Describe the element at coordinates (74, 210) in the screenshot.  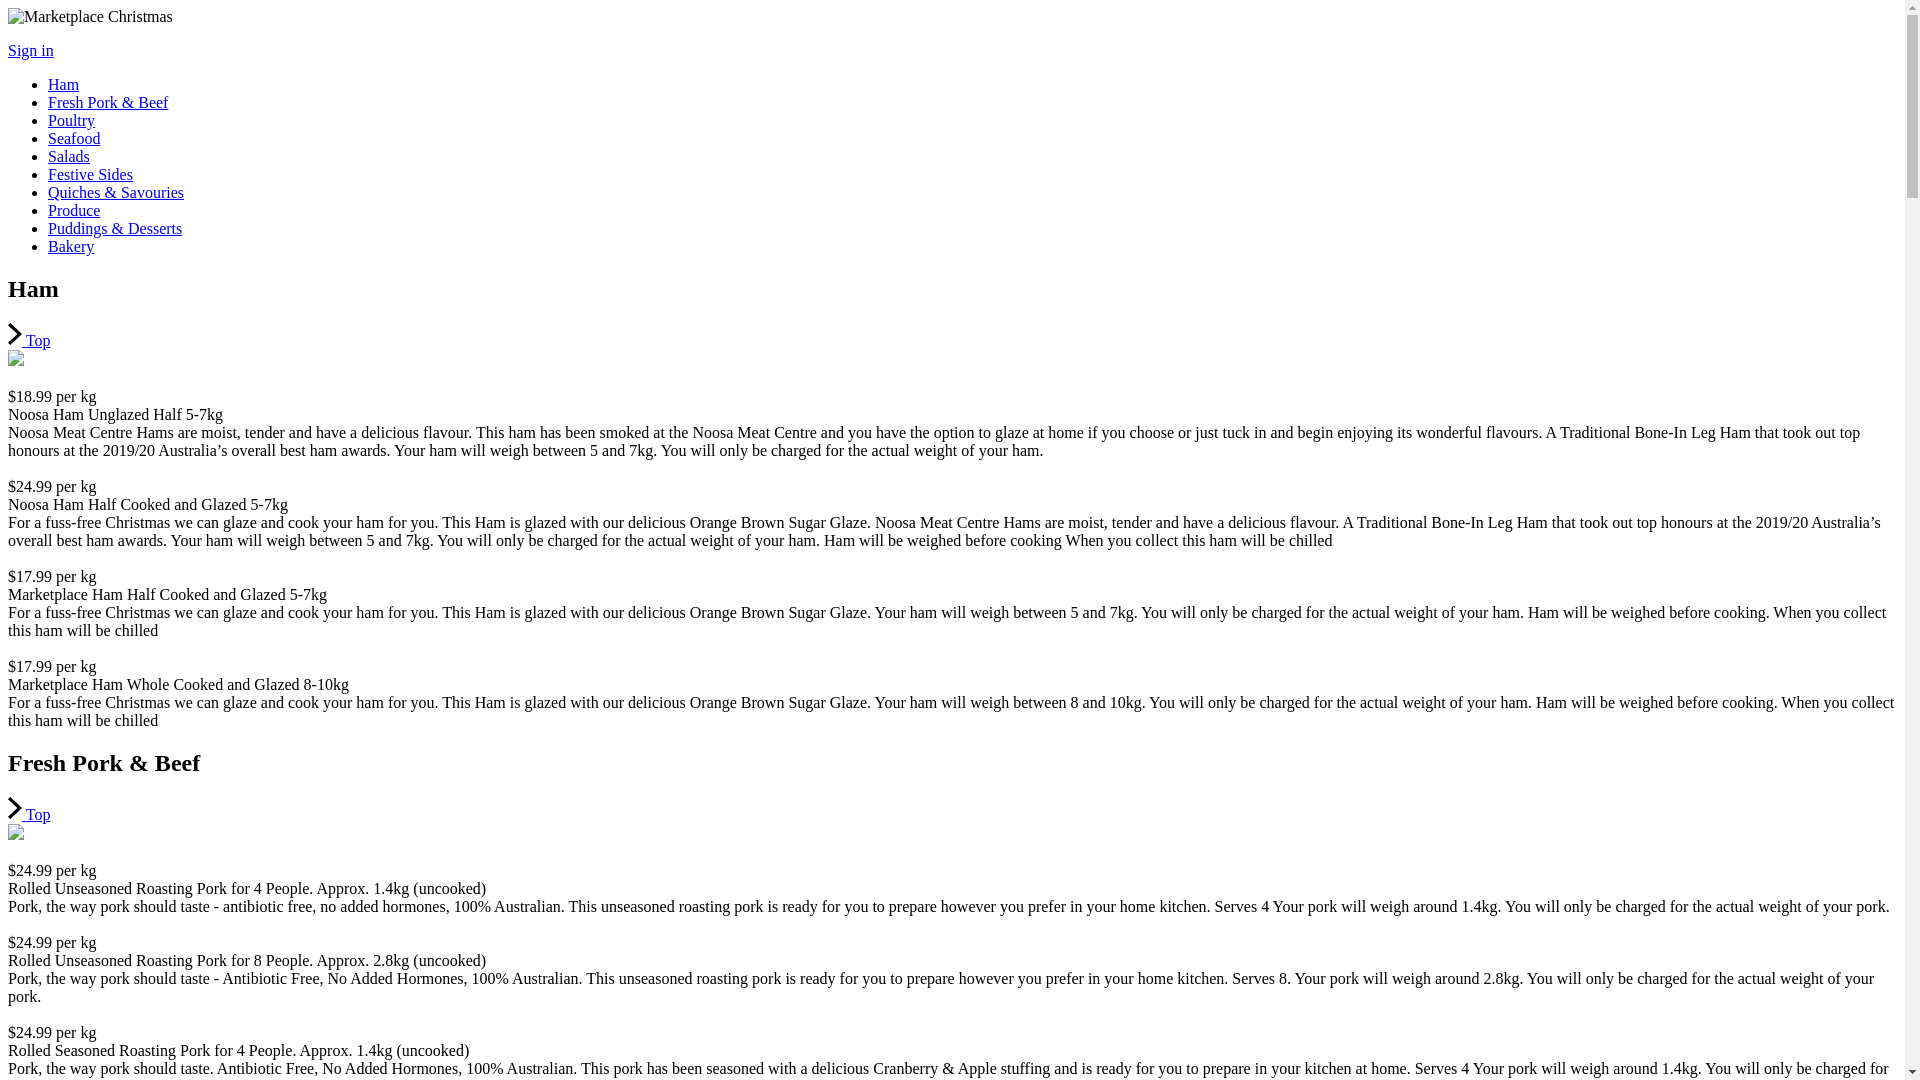
I see `Produce` at that location.